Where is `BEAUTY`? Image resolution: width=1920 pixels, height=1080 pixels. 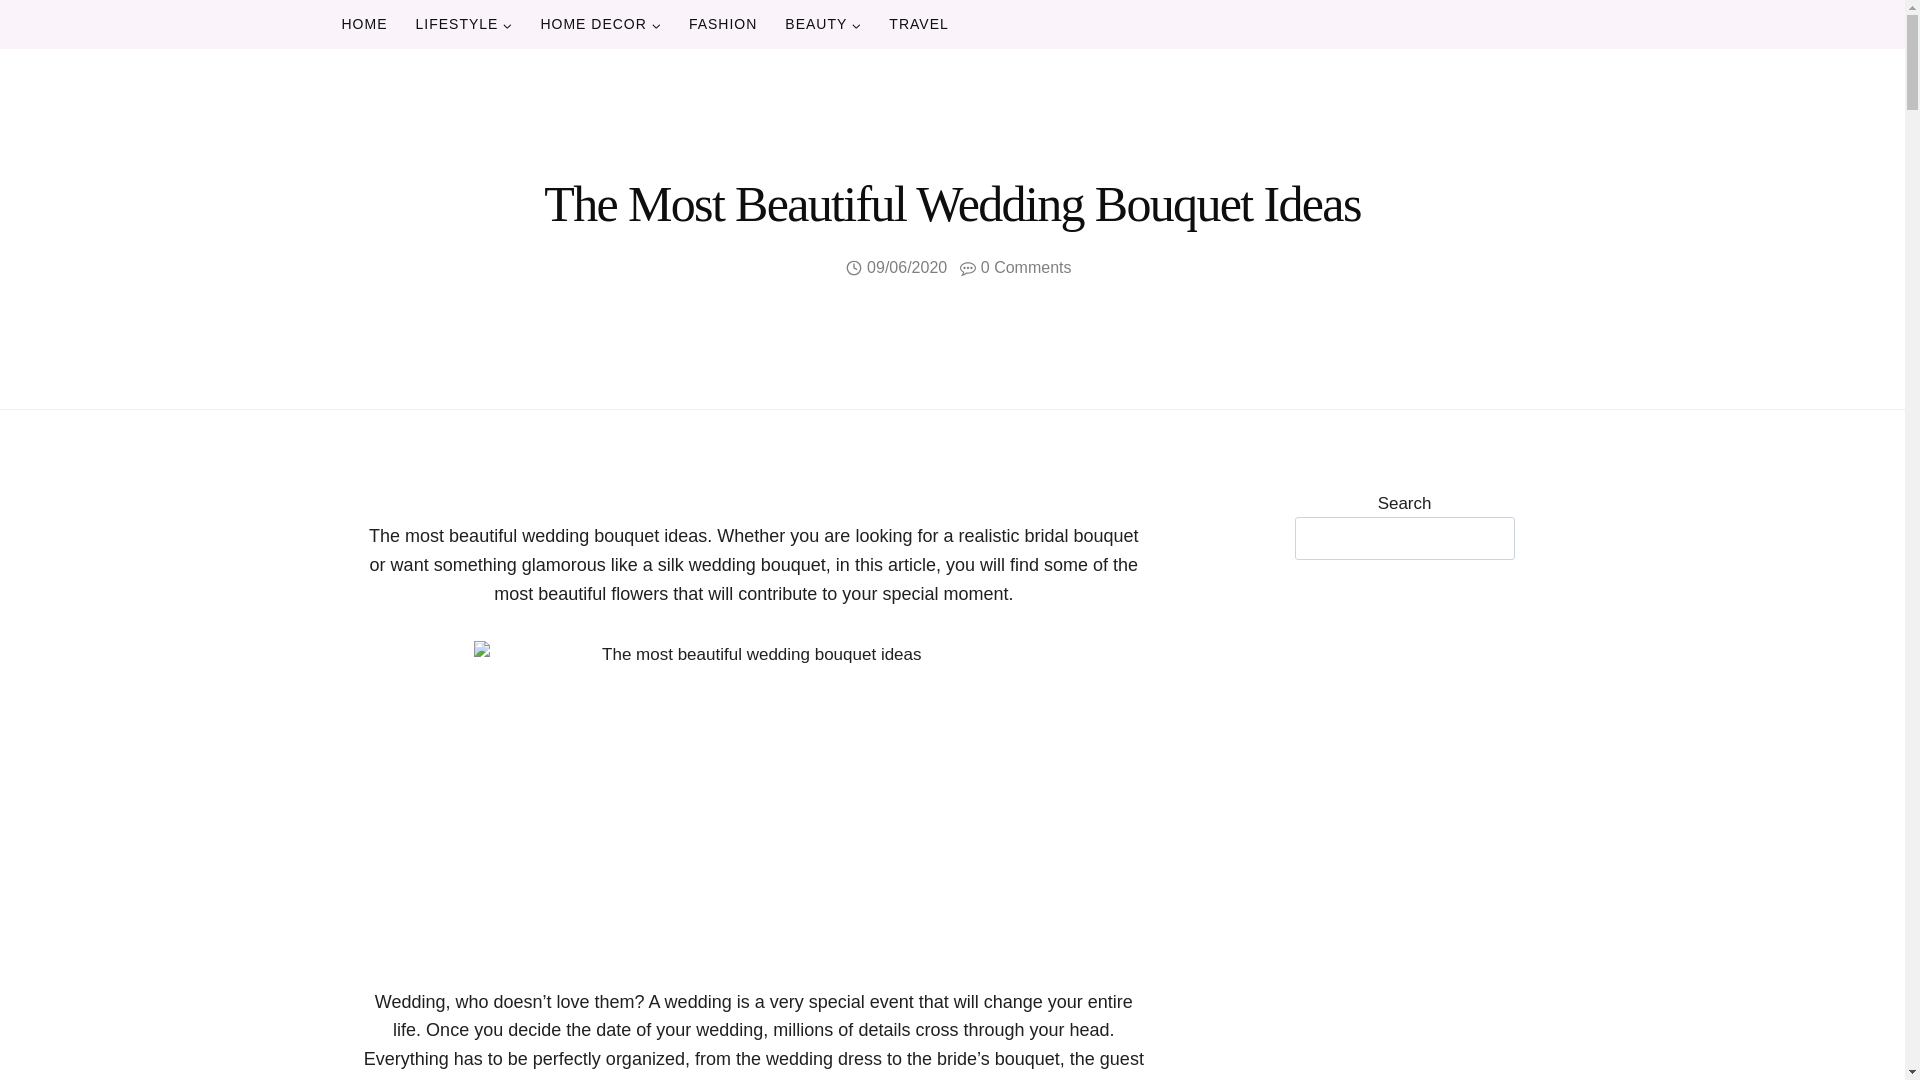 BEAUTY is located at coordinates (823, 24).